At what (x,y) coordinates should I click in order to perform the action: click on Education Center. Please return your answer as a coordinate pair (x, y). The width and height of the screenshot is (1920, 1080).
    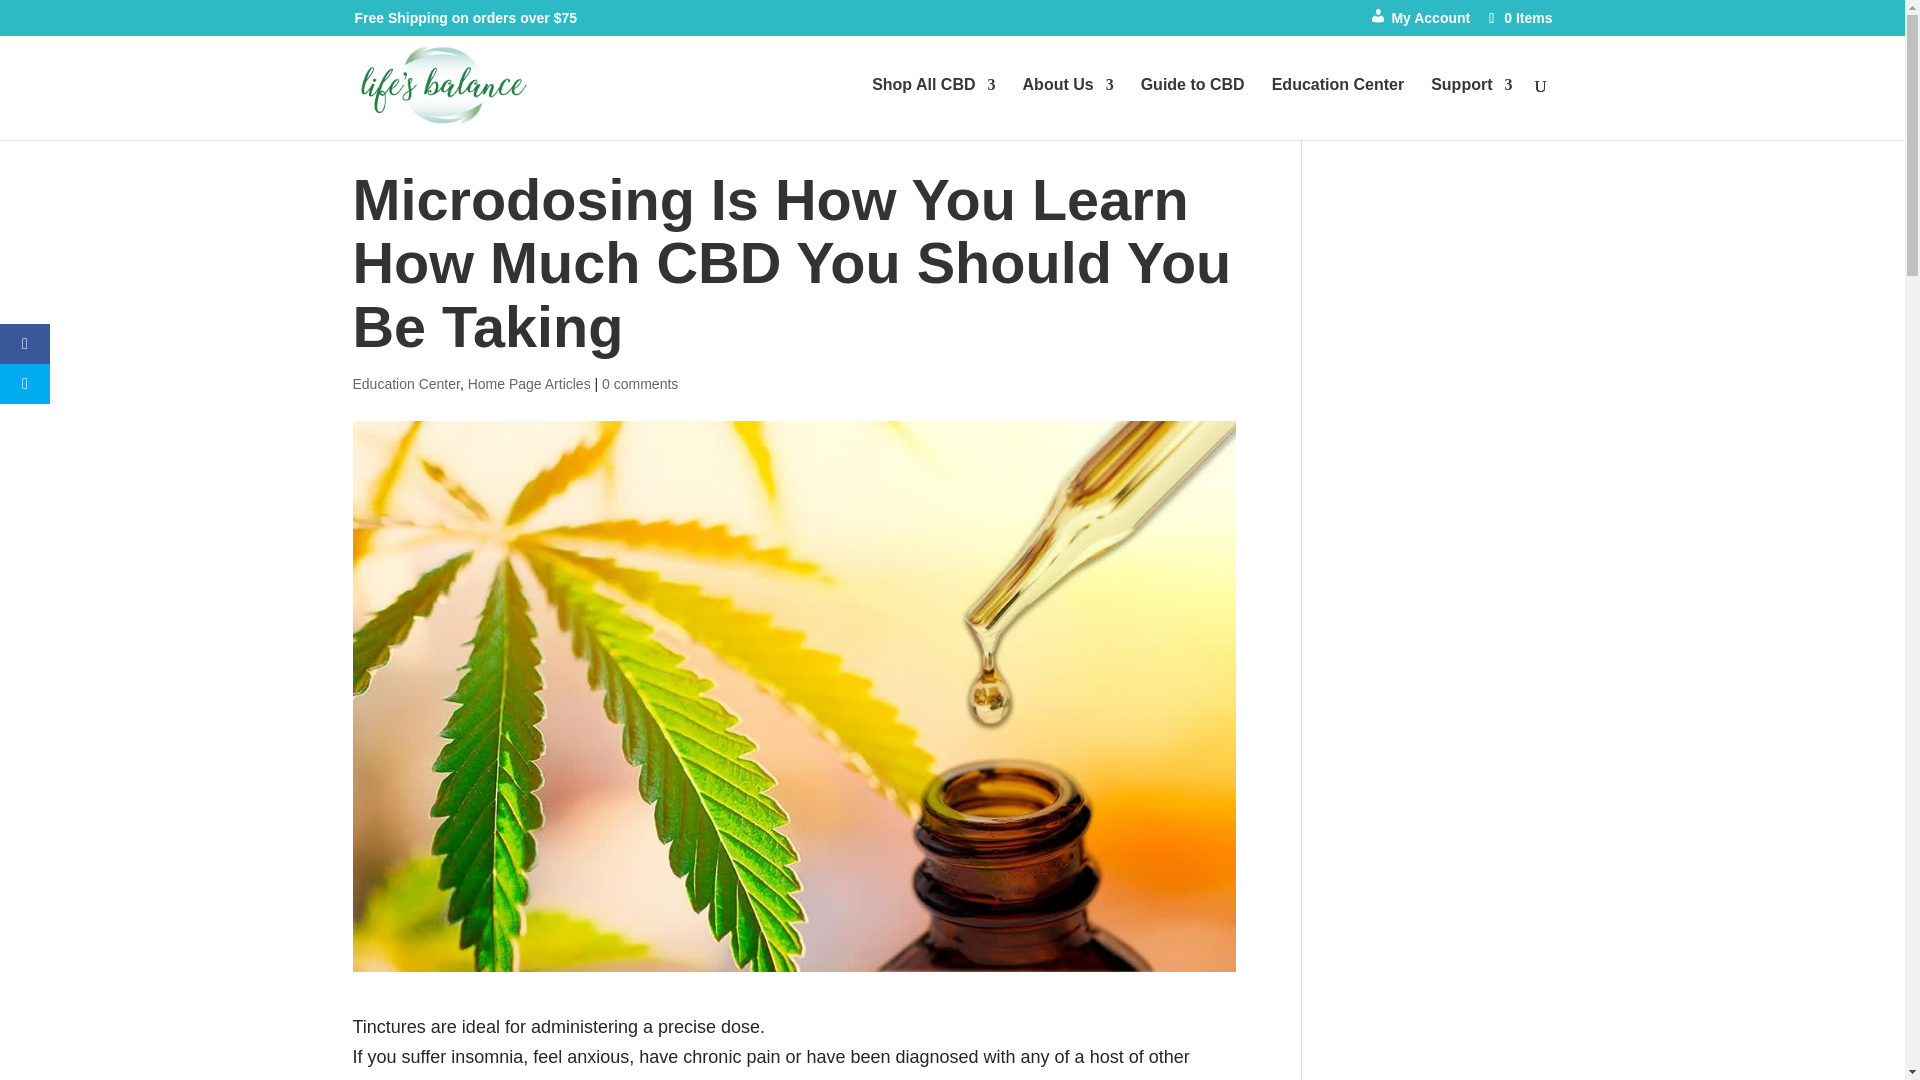
    Looking at the image, I should click on (404, 384).